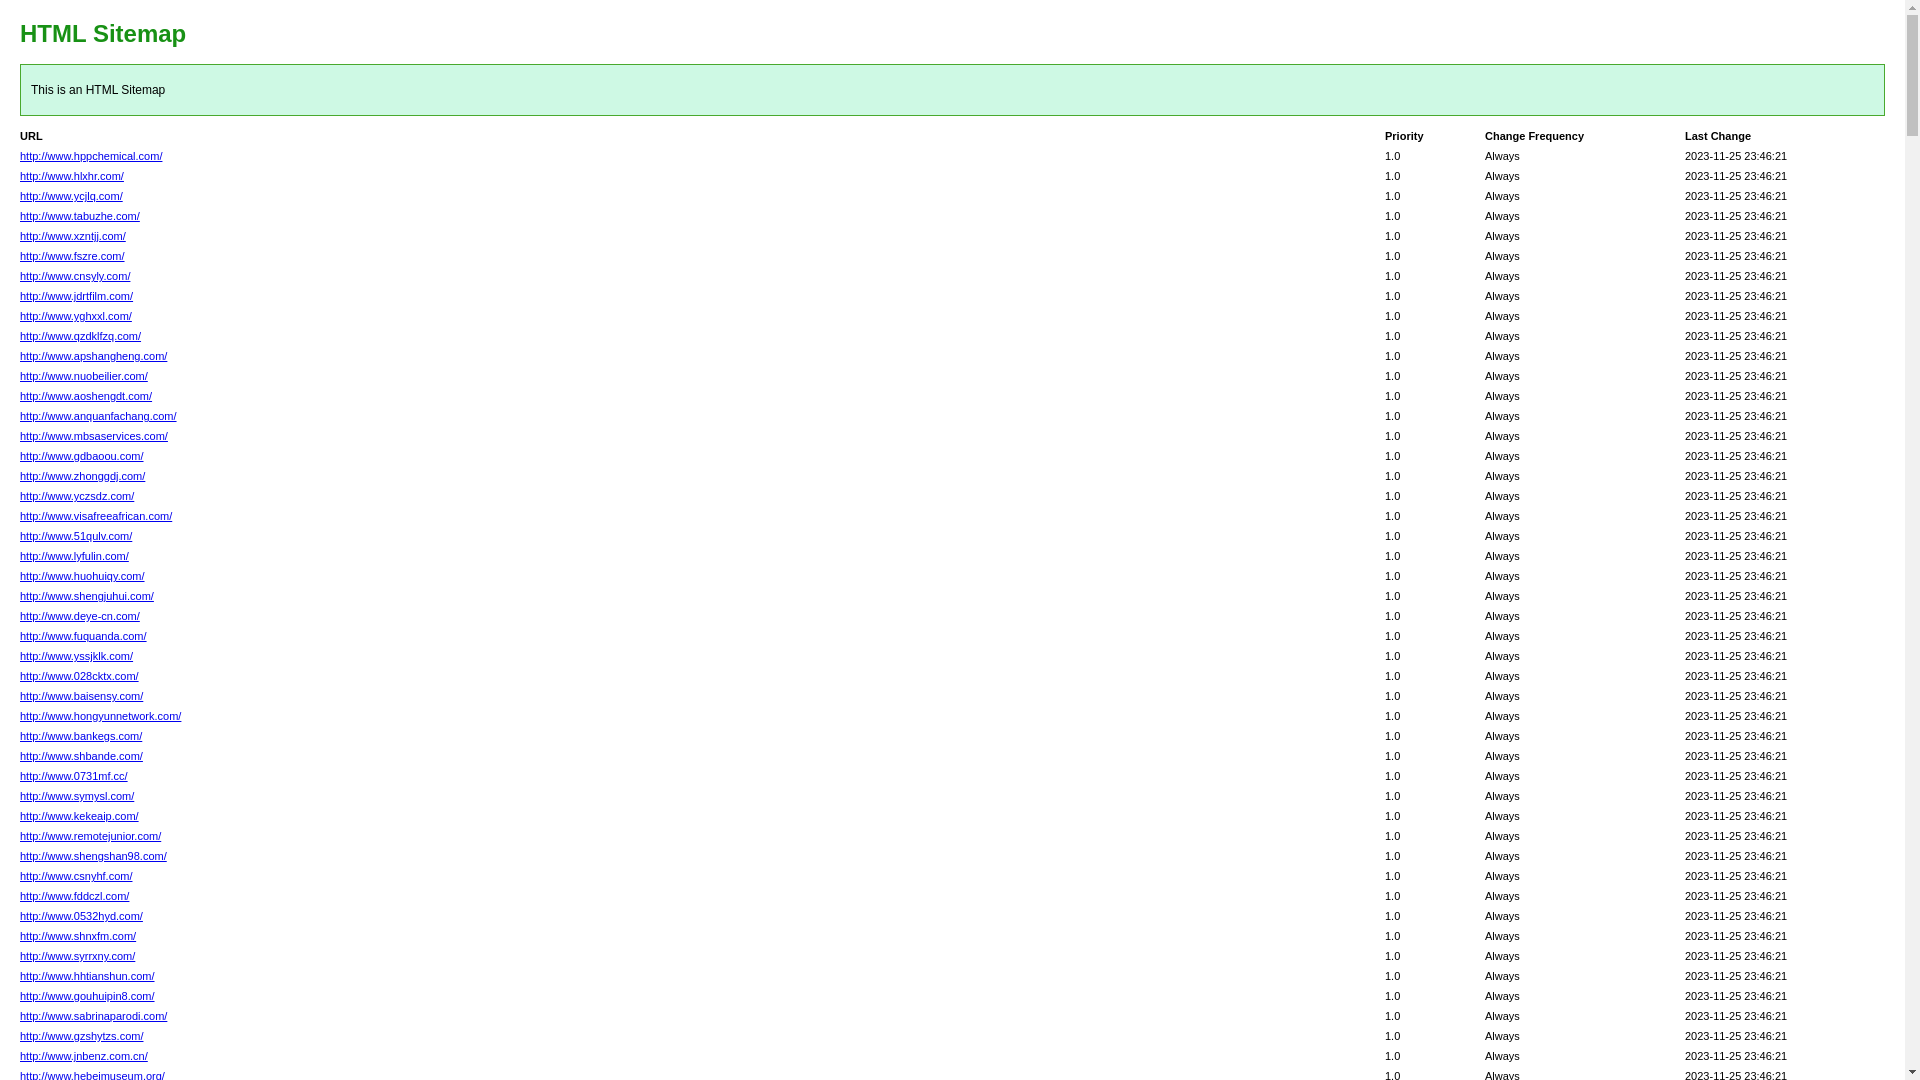  I want to click on http://www.apshangheng.com/, so click(94, 356).